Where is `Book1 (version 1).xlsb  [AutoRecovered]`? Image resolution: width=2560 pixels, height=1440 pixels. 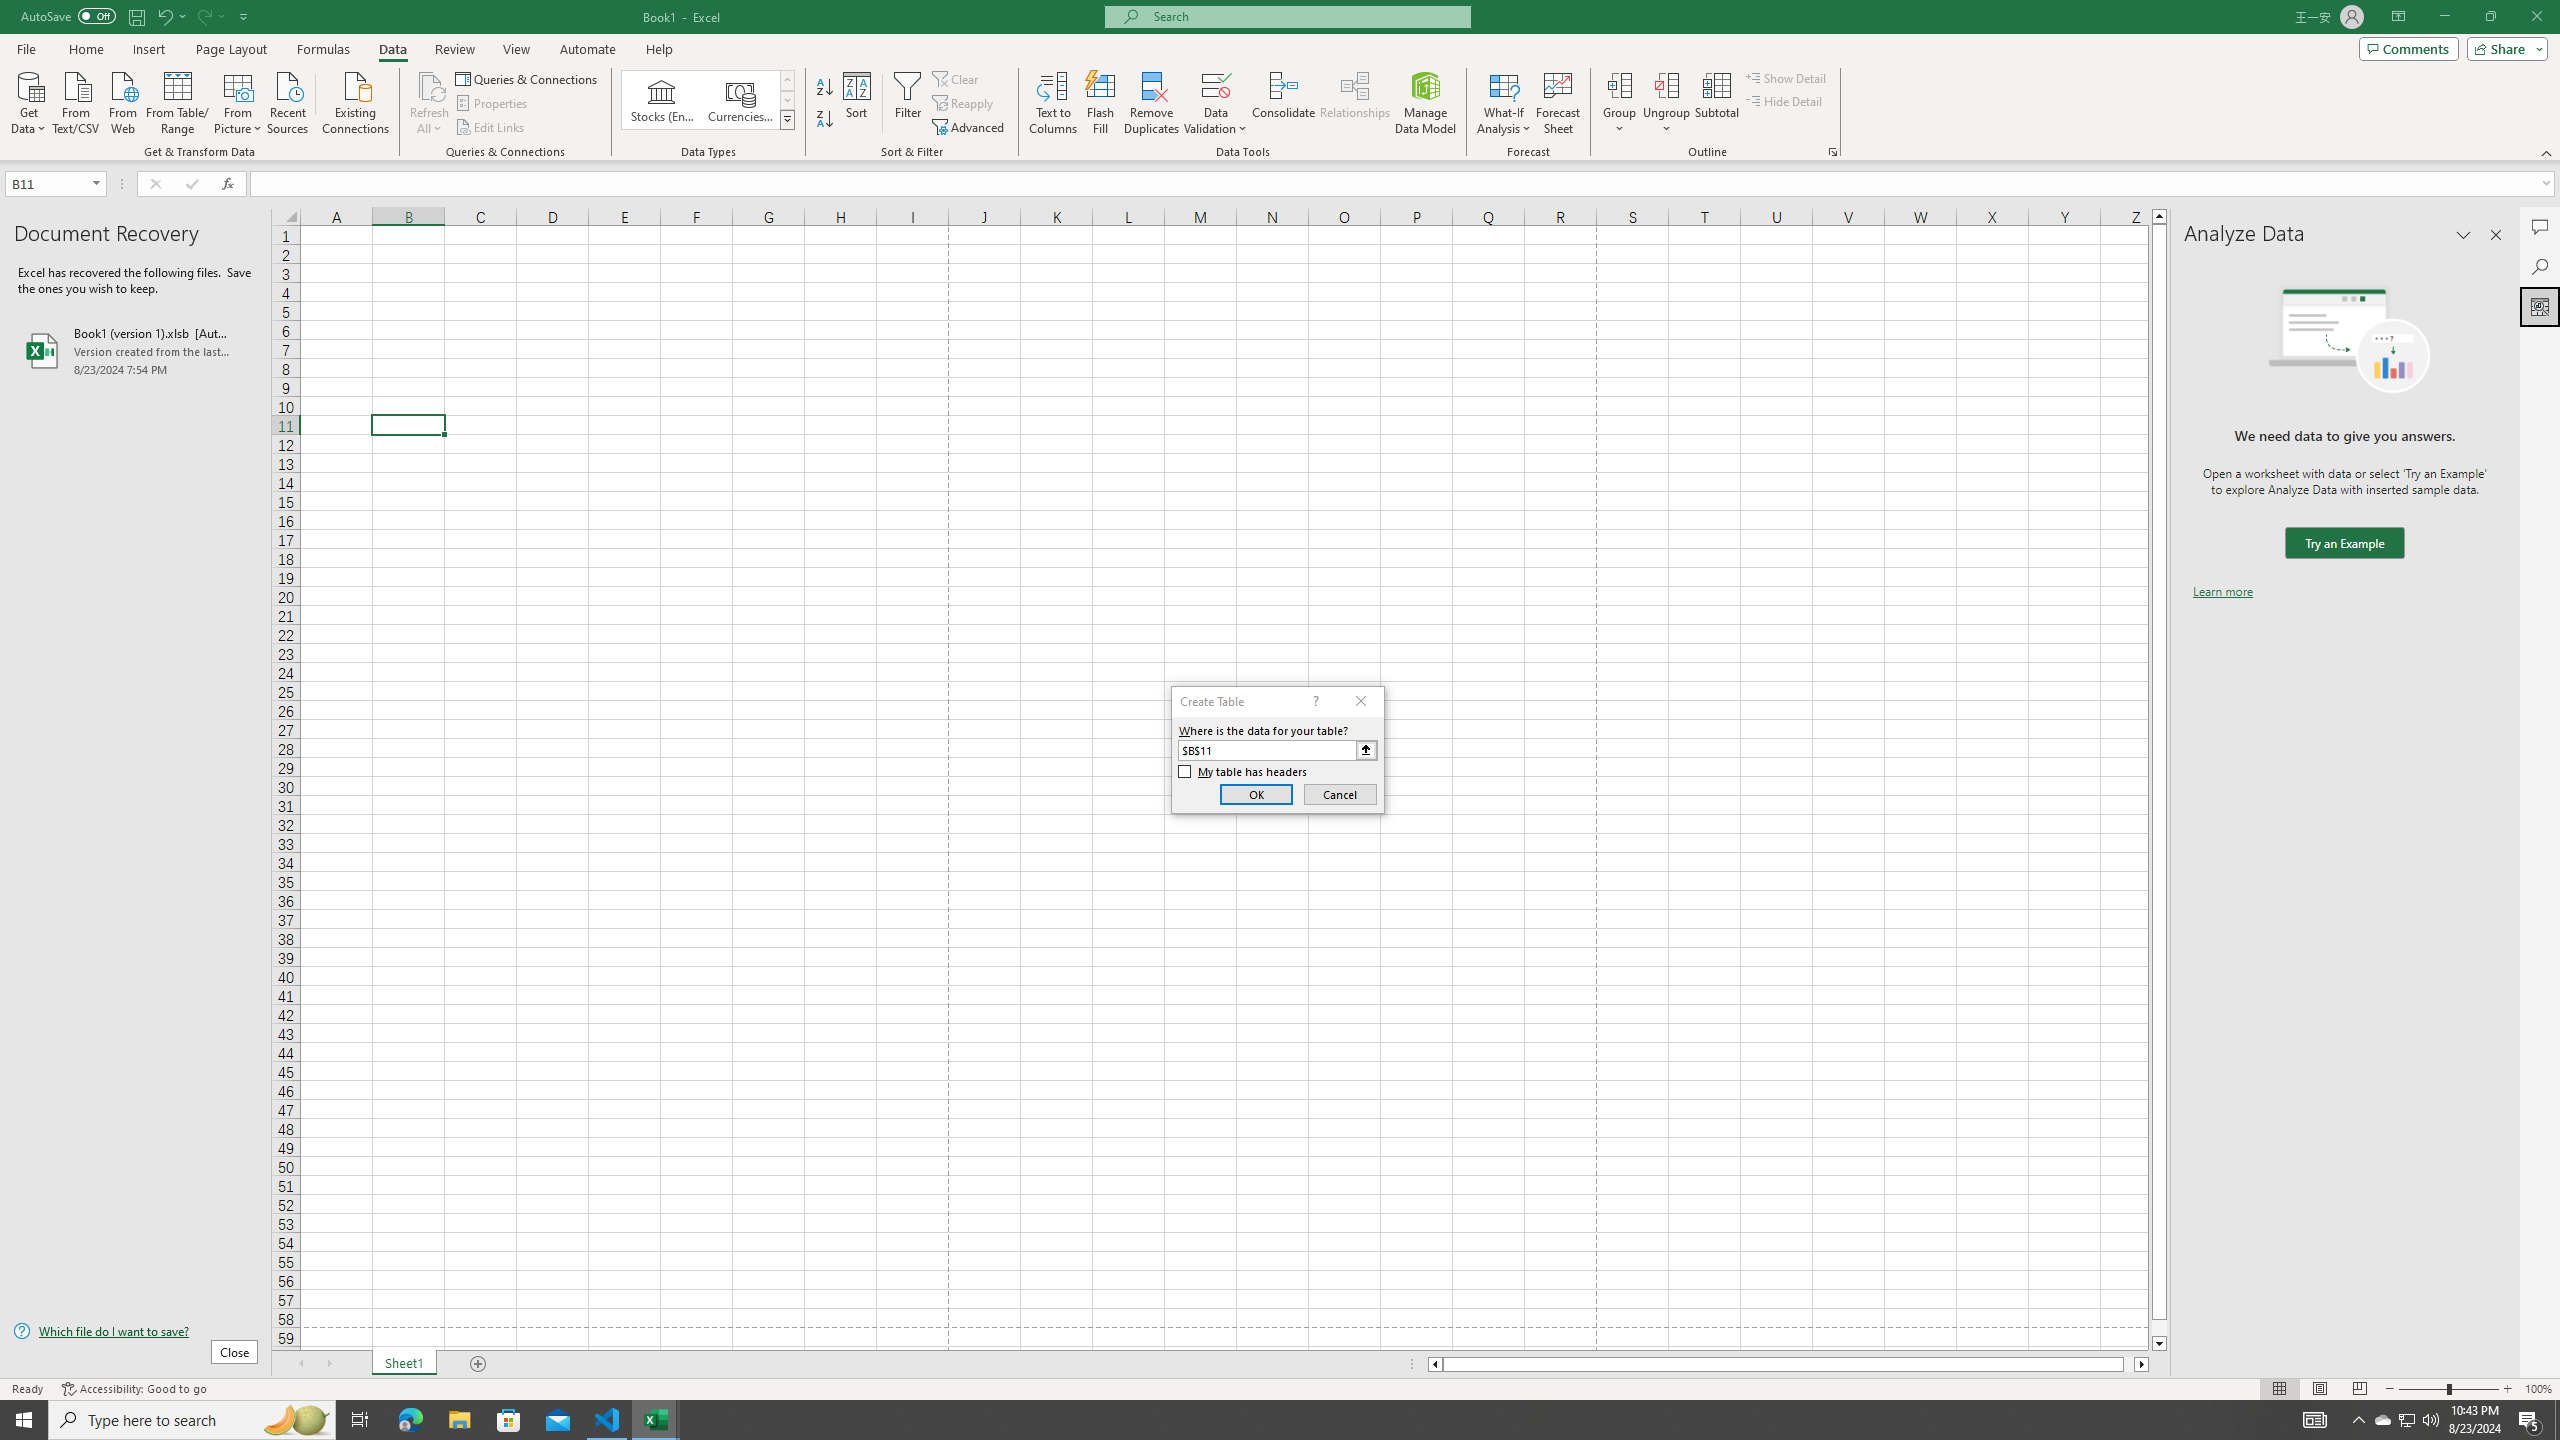
Book1 (version 1).xlsb  [AutoRecovered] is located at coordinates (135, 350).